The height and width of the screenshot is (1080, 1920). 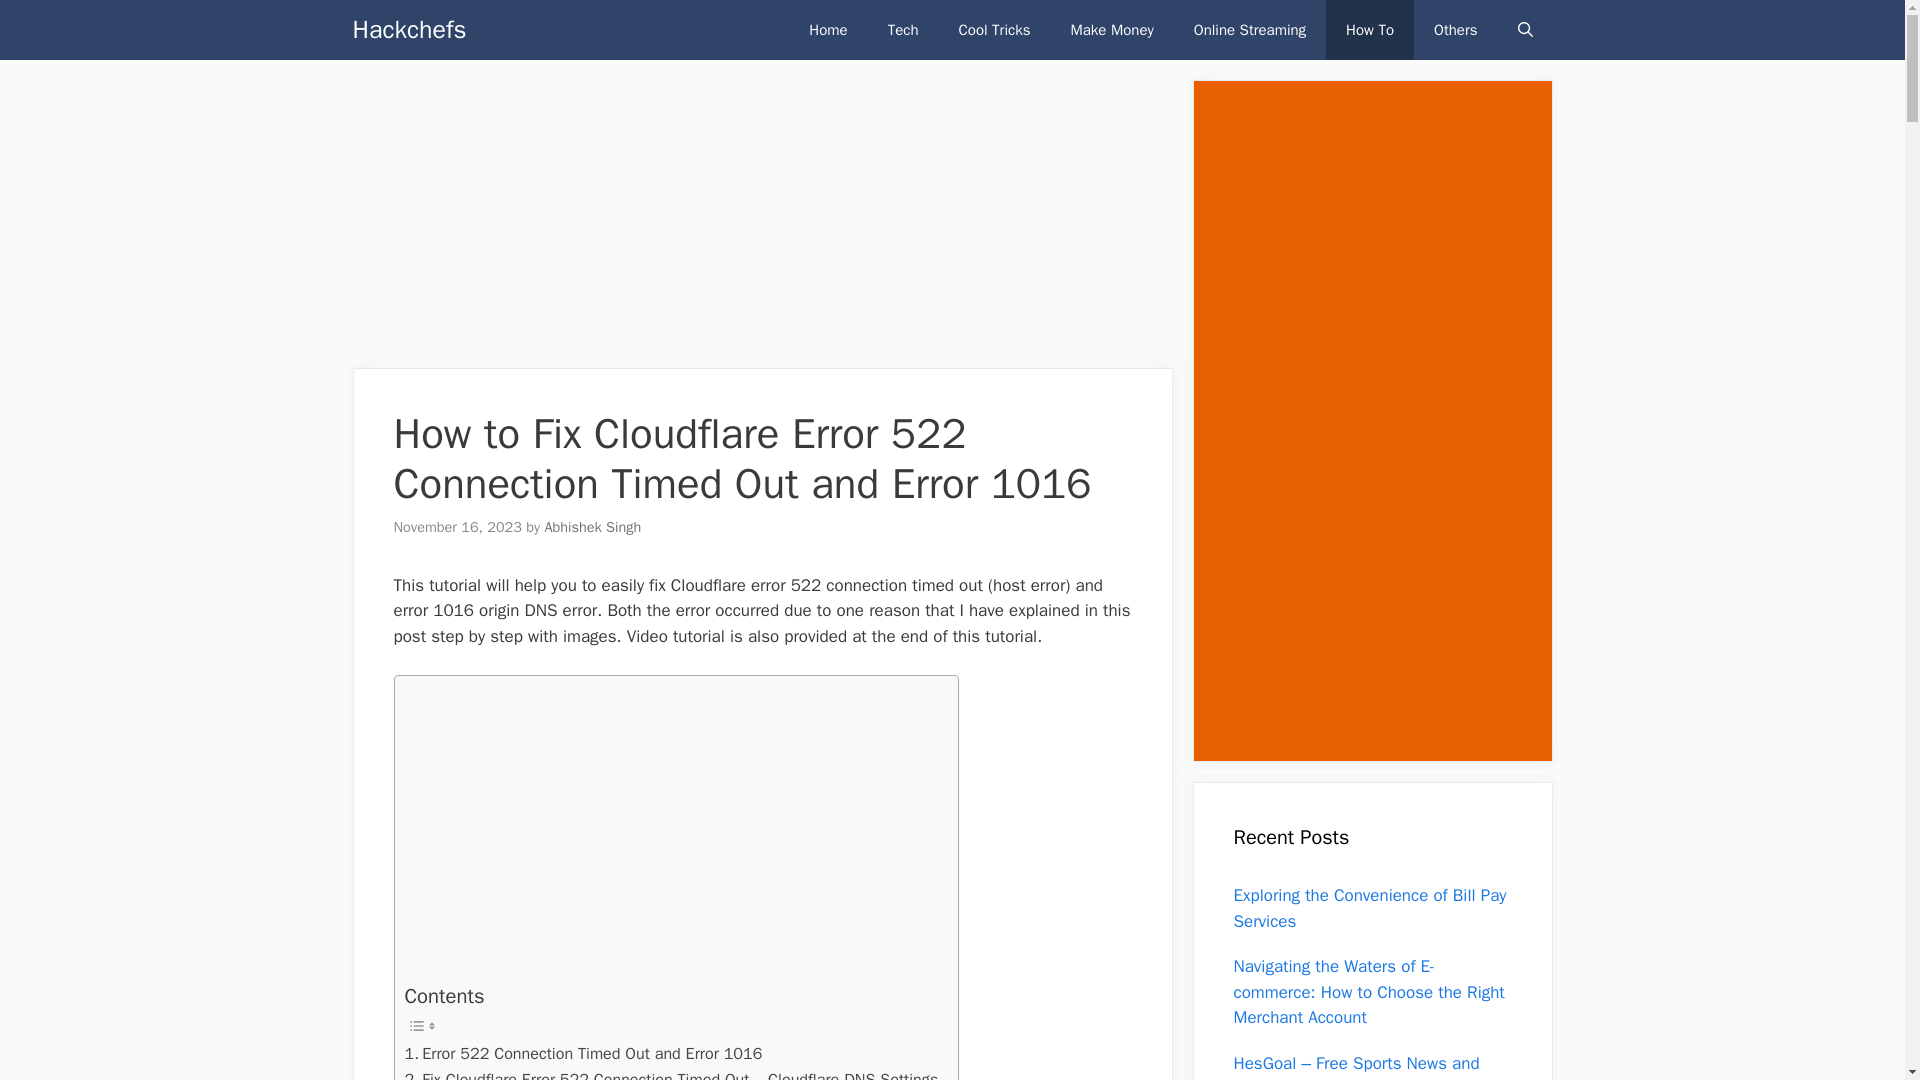 What do you see at coordinates (1455, 30) in the screenshot?
I see `Others` at bounding box center [1455, 30].